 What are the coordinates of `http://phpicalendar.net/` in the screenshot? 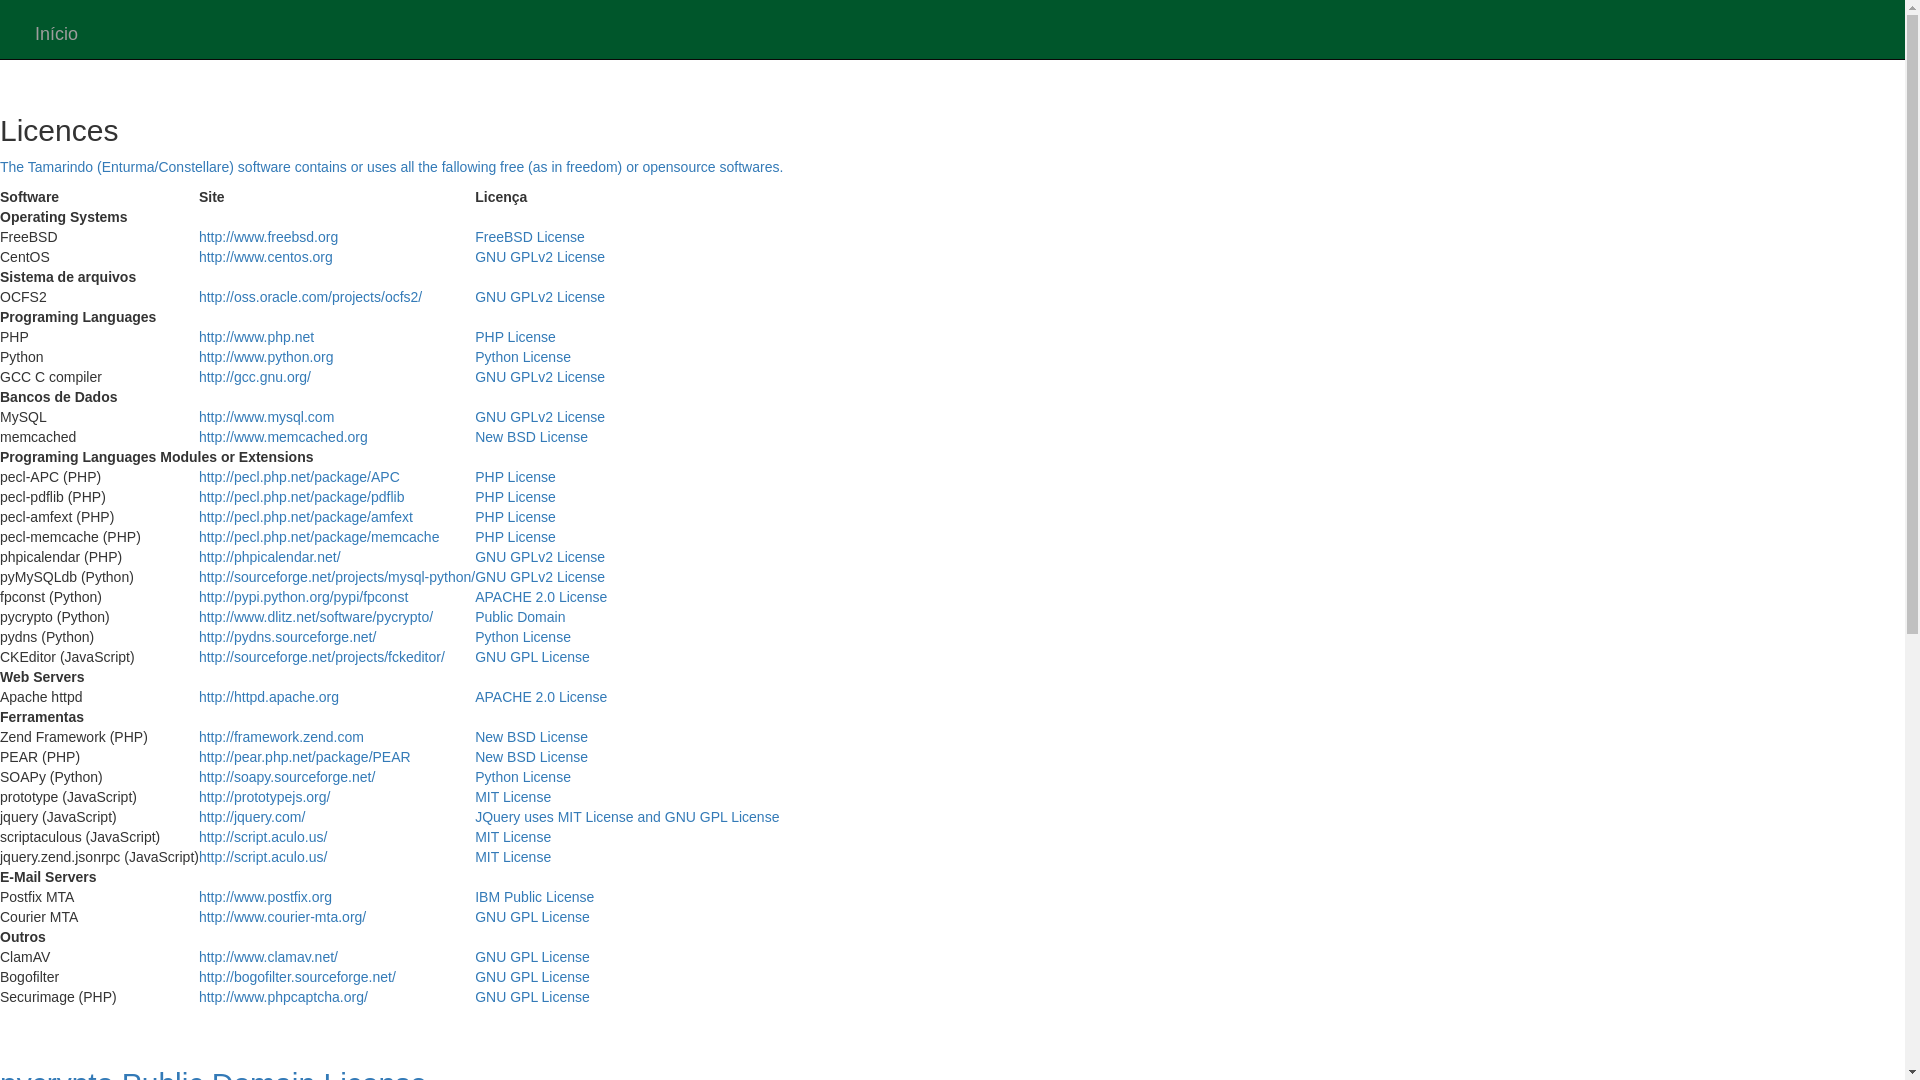 It's located at (270, 557).